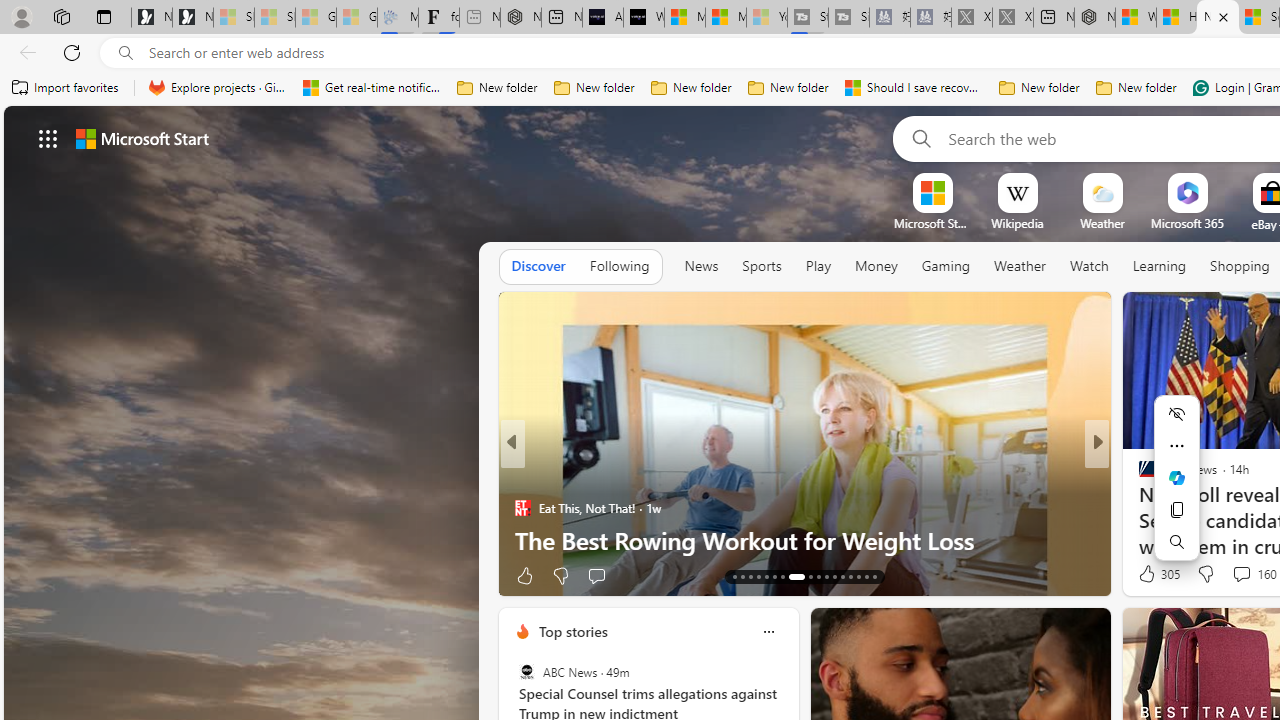 The width and height of the screenshot is (1280, 720). What do you see at coordinates (701, 267) in the screenshot?
I see `News` at bounding box center [701, 267].